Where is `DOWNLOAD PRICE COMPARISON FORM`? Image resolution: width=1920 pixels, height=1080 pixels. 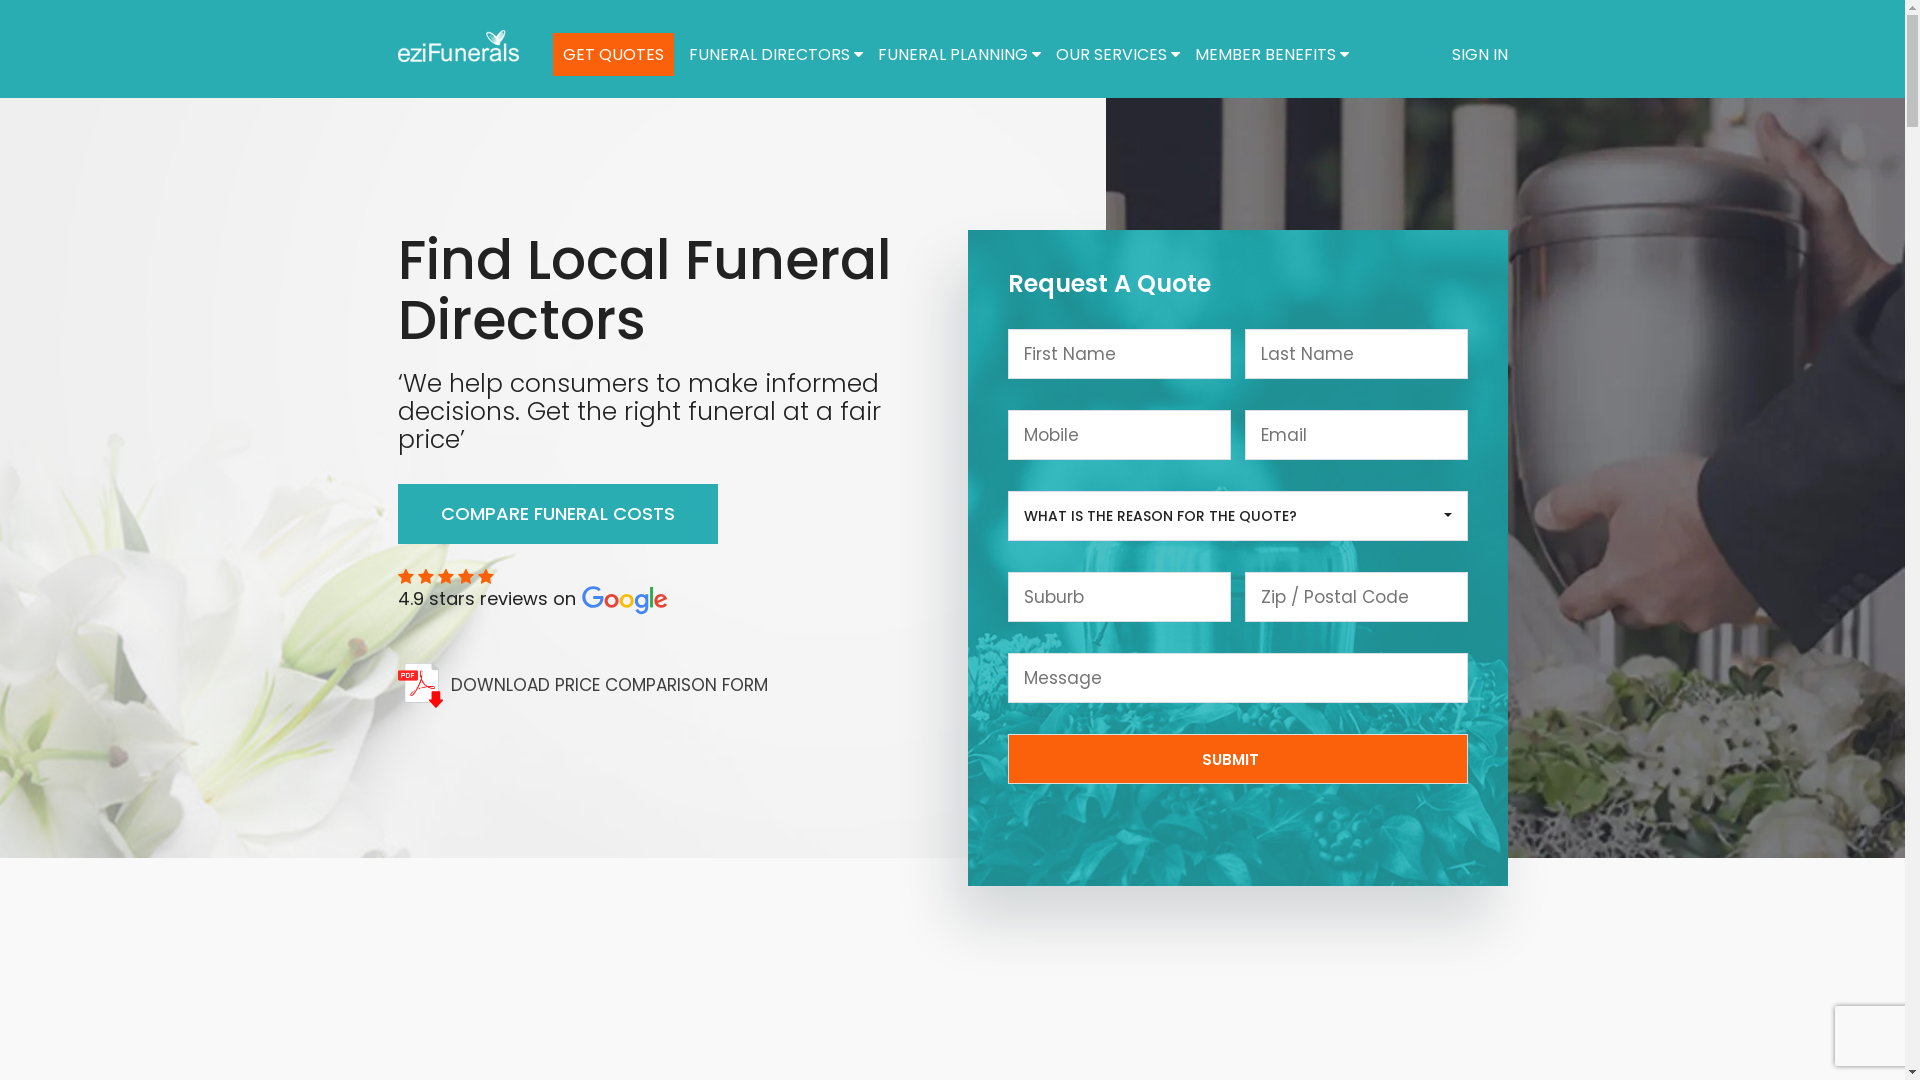
DOWNLOAD PRICE COMPARISON FORM is located at coordinates (668, 686).